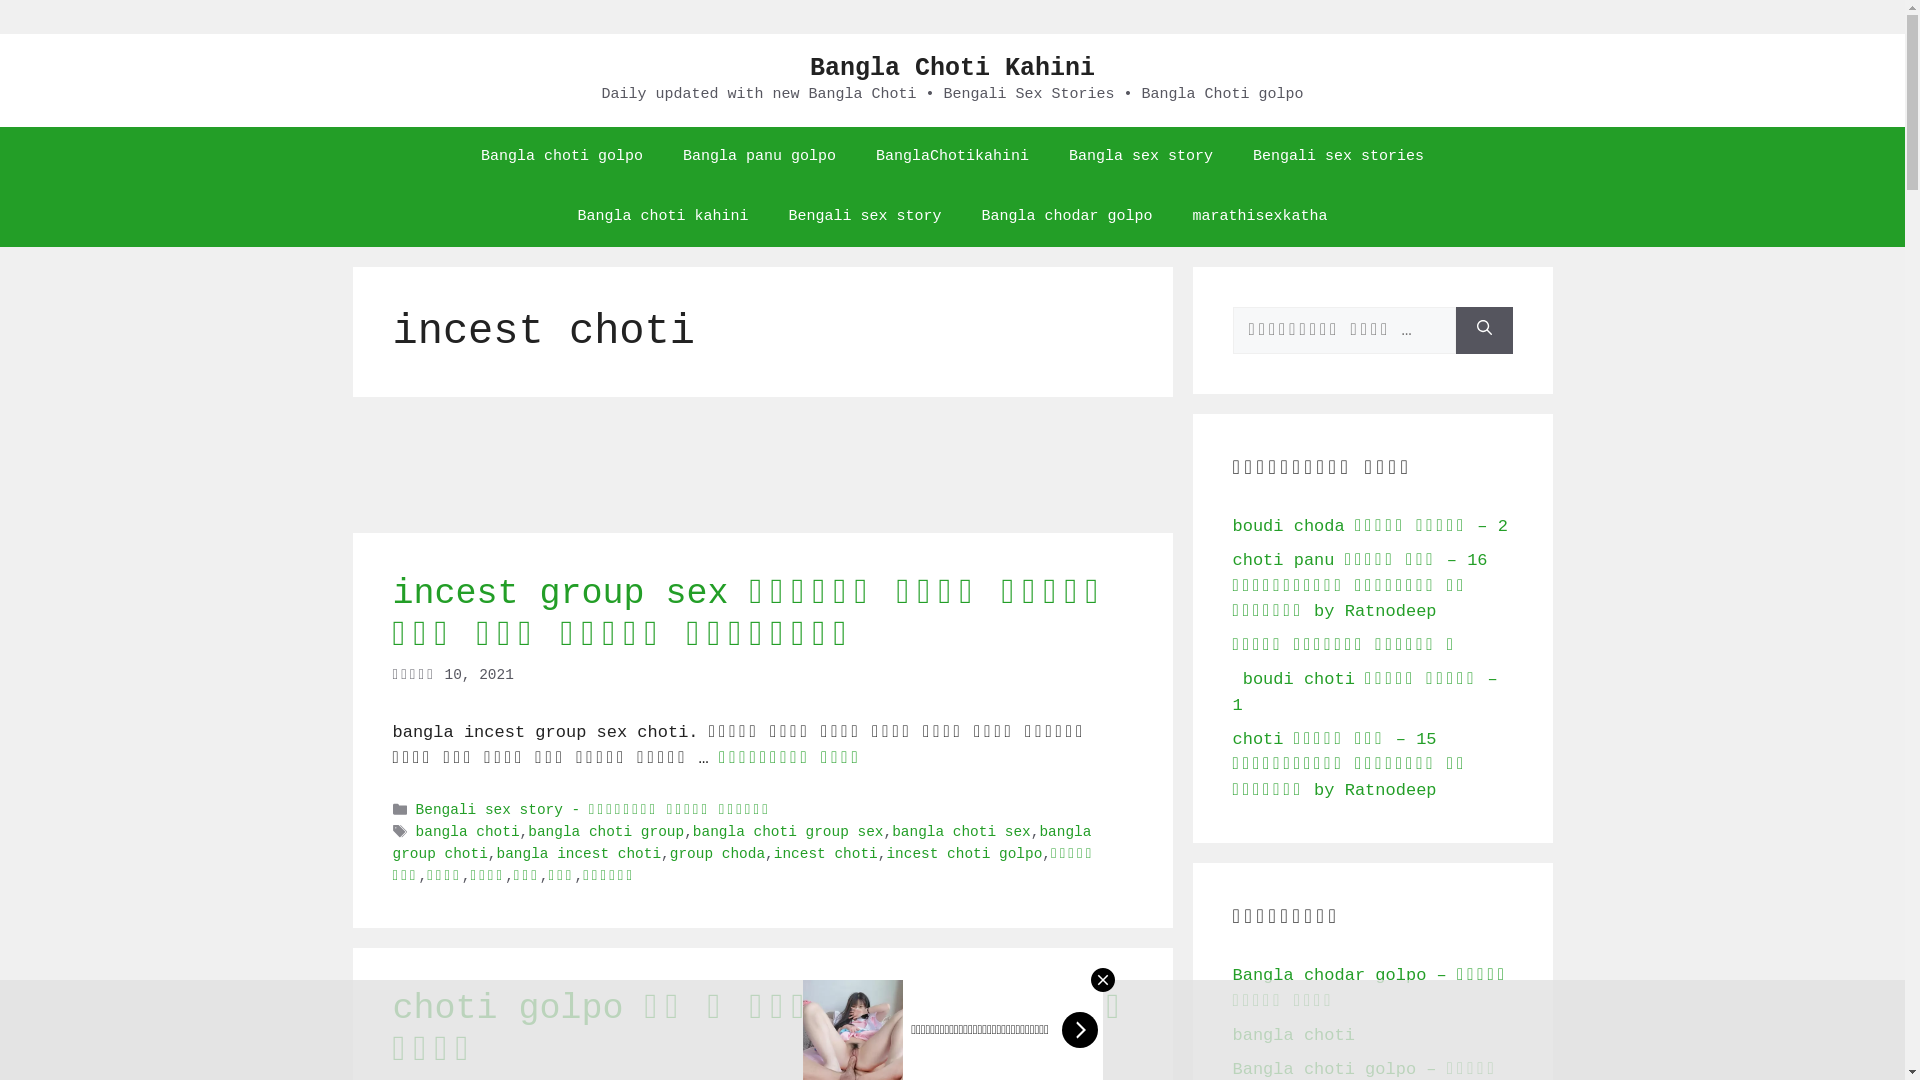 This screenshot has height=1080, width=1920. I want to click on Bangla panu golpo, so click(760, 156).